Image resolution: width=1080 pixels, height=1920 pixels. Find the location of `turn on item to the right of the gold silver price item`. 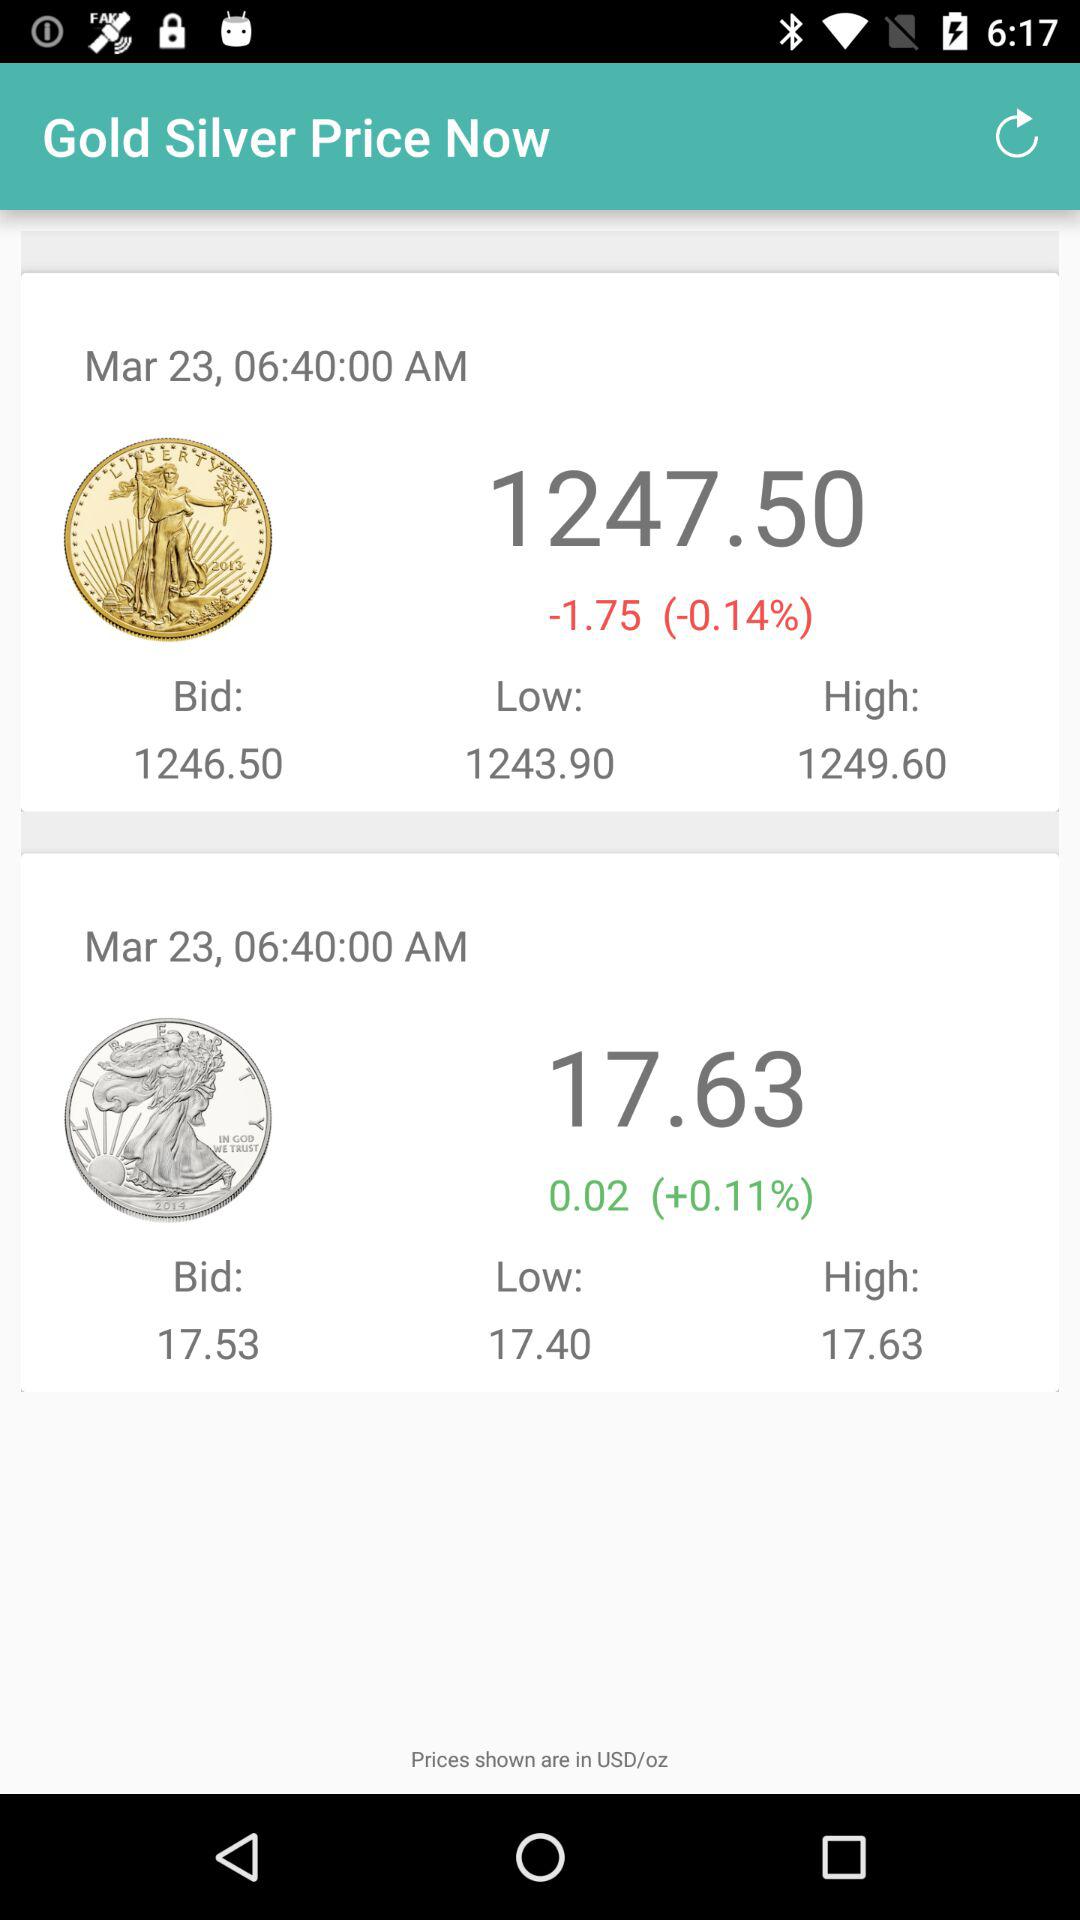

turn on item to the right of the gold silver price item is located at coordinates (1016, 136).